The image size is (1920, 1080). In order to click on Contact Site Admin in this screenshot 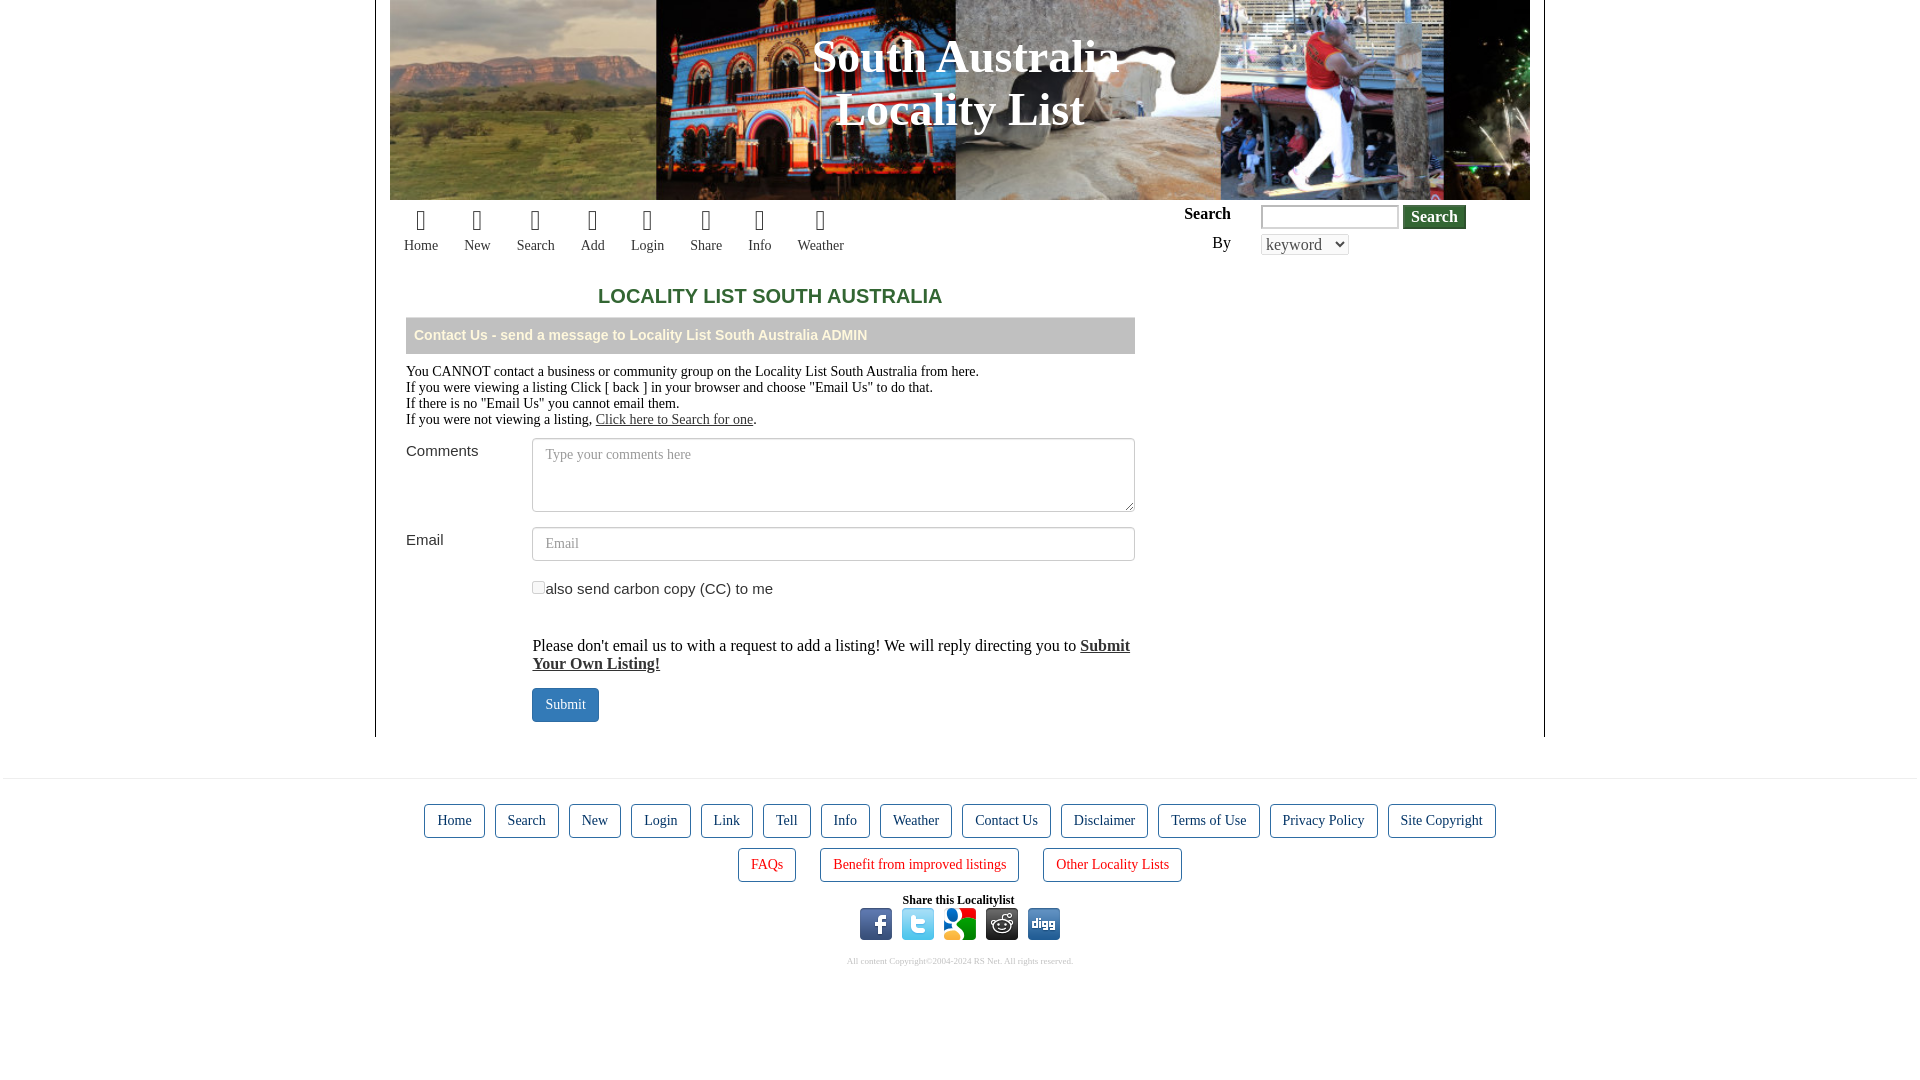, I will do `click(1006, 820)`.